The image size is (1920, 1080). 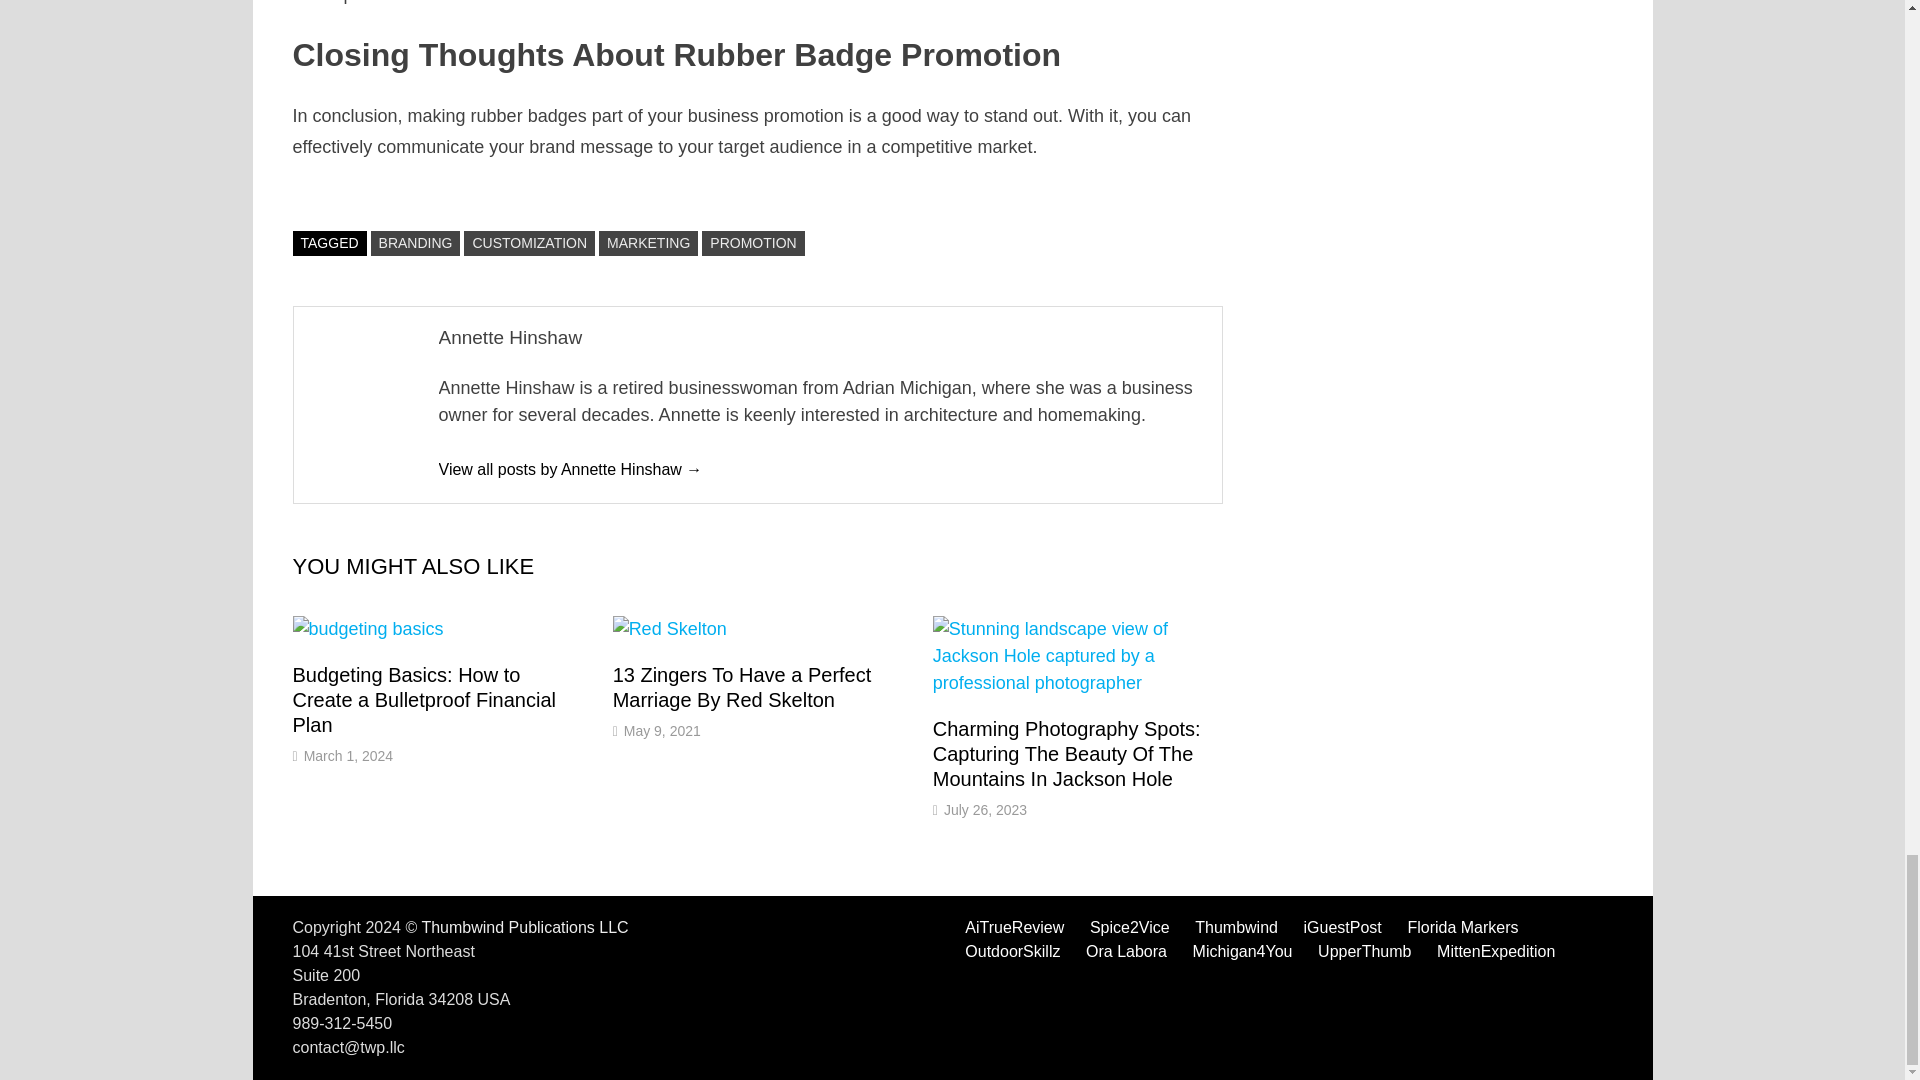 What do you see at coordinates (570, 470) in the screenshot?
I see `Annette Hinshaw` at bounding box center [570, 470].